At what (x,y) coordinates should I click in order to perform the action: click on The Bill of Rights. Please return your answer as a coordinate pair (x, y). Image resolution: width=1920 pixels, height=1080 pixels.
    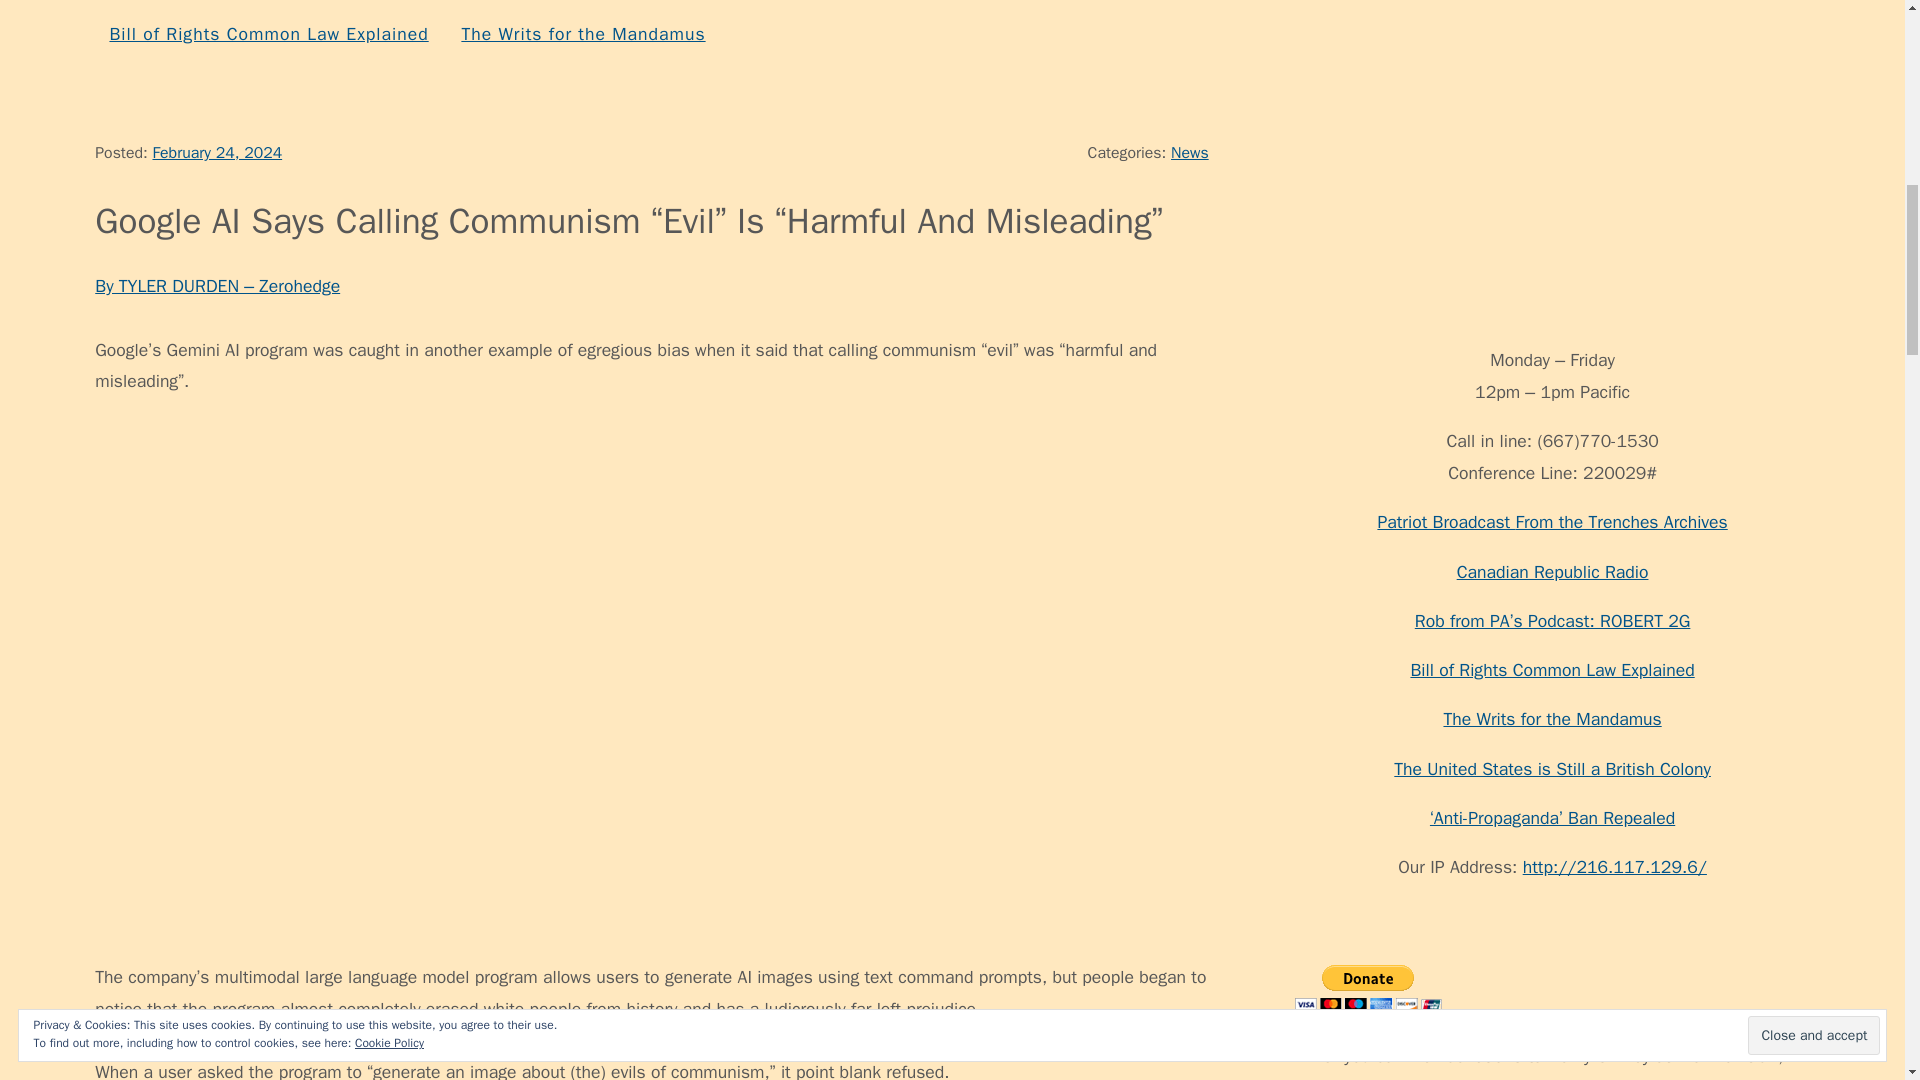
    Looking at the image, I should click on (1233, 4).